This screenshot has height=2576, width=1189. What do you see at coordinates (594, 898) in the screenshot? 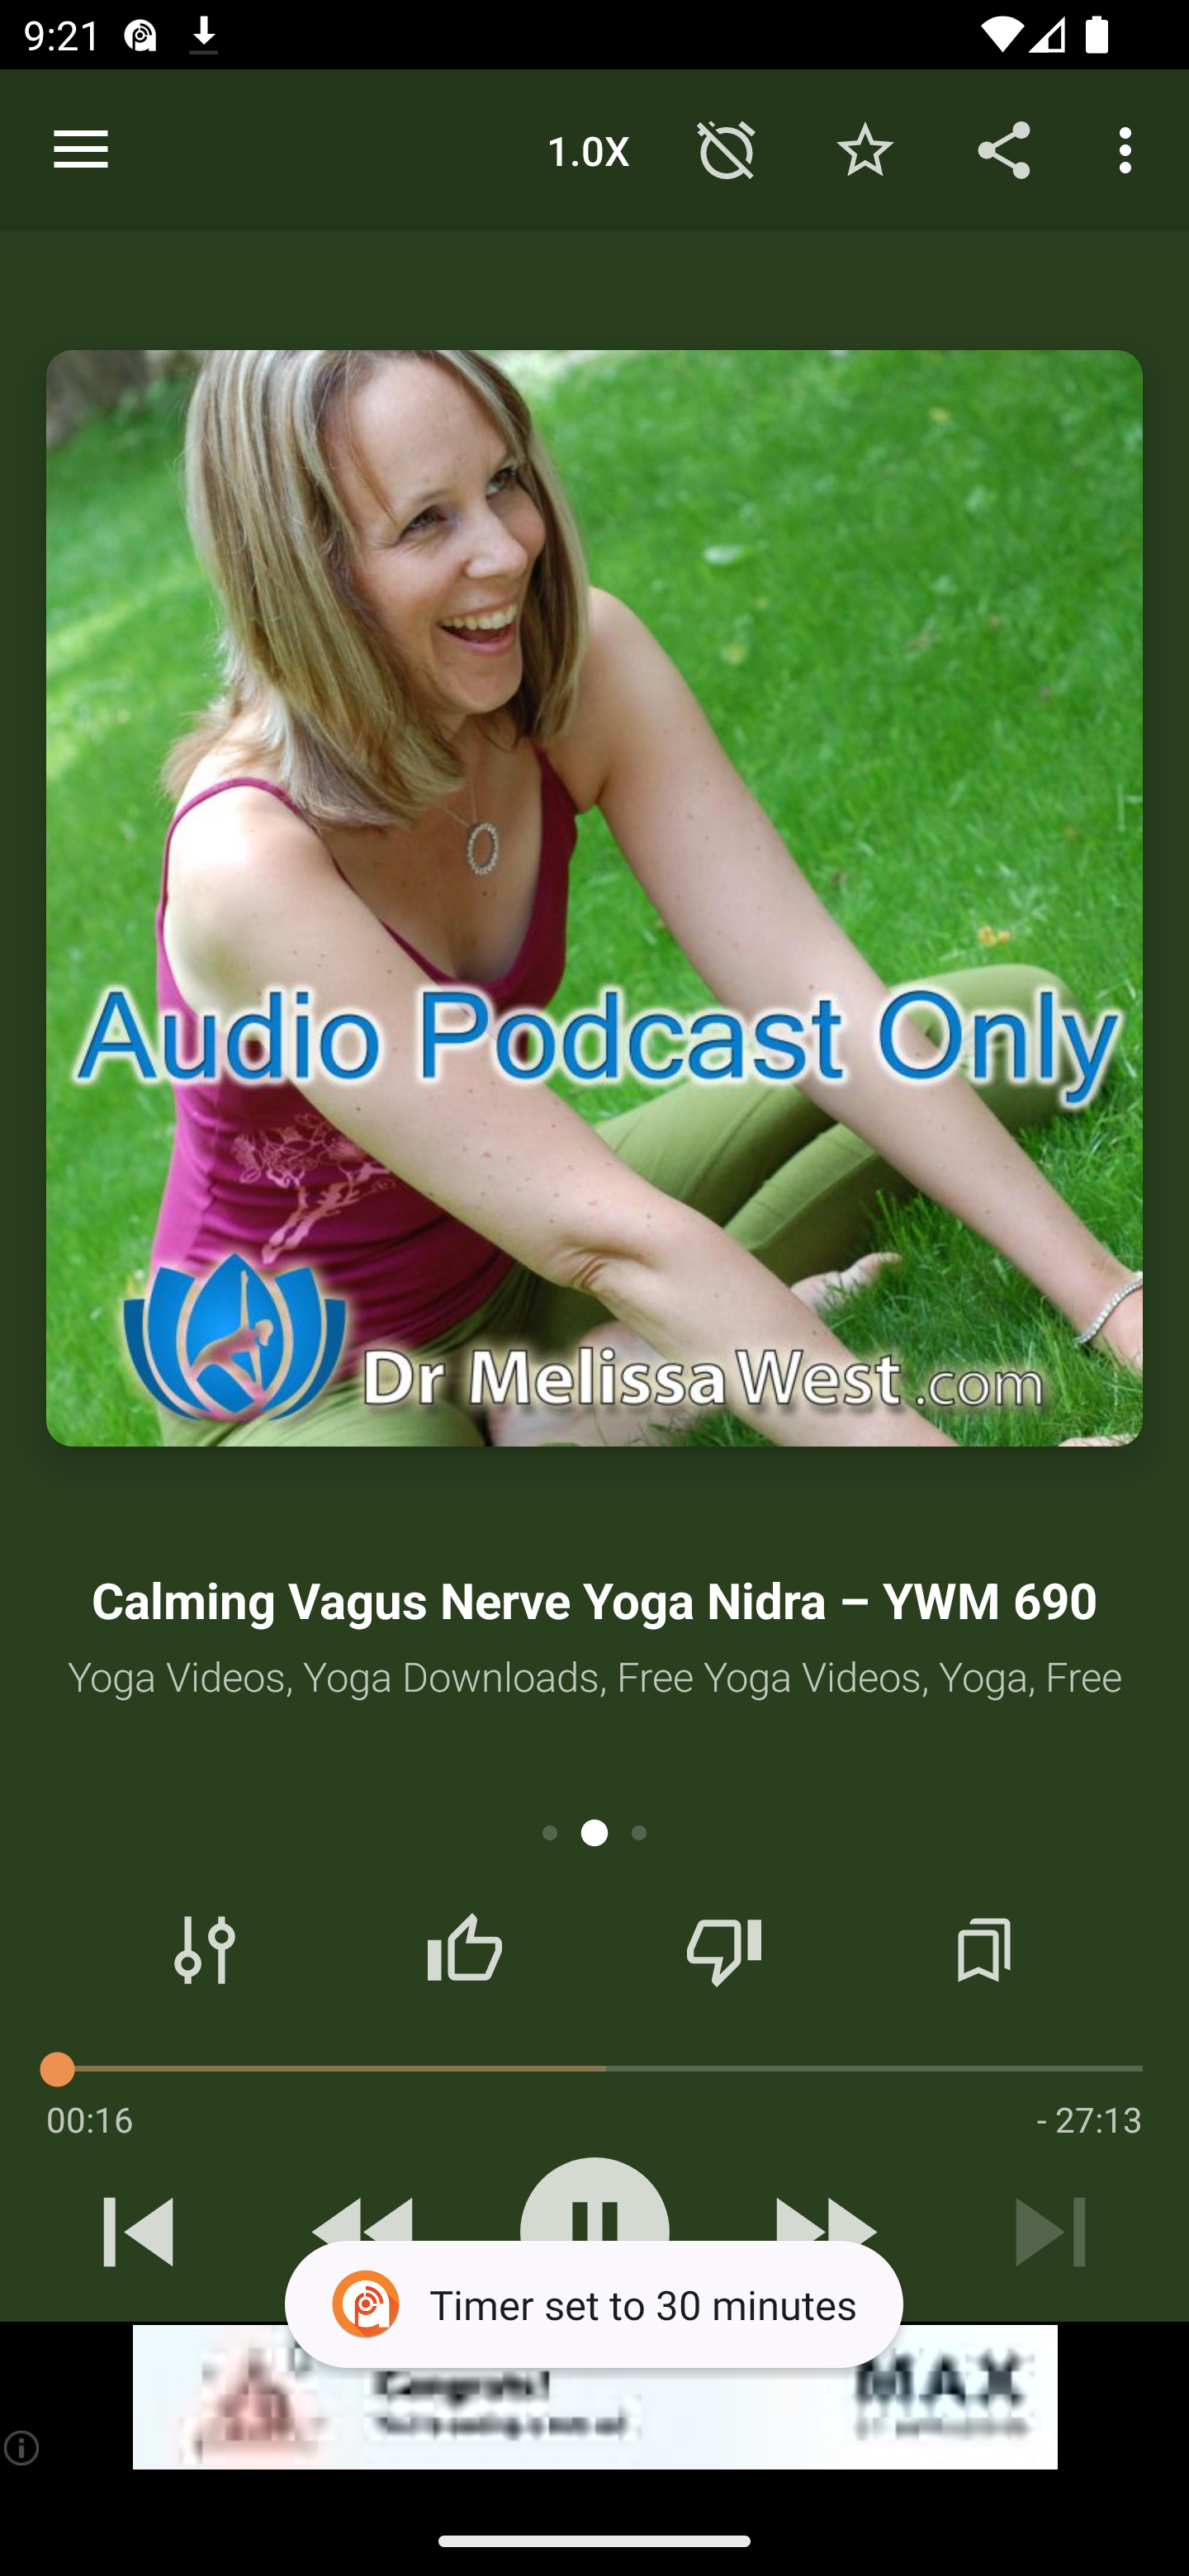
I see `Episode description` at bounding box center [594, 898].